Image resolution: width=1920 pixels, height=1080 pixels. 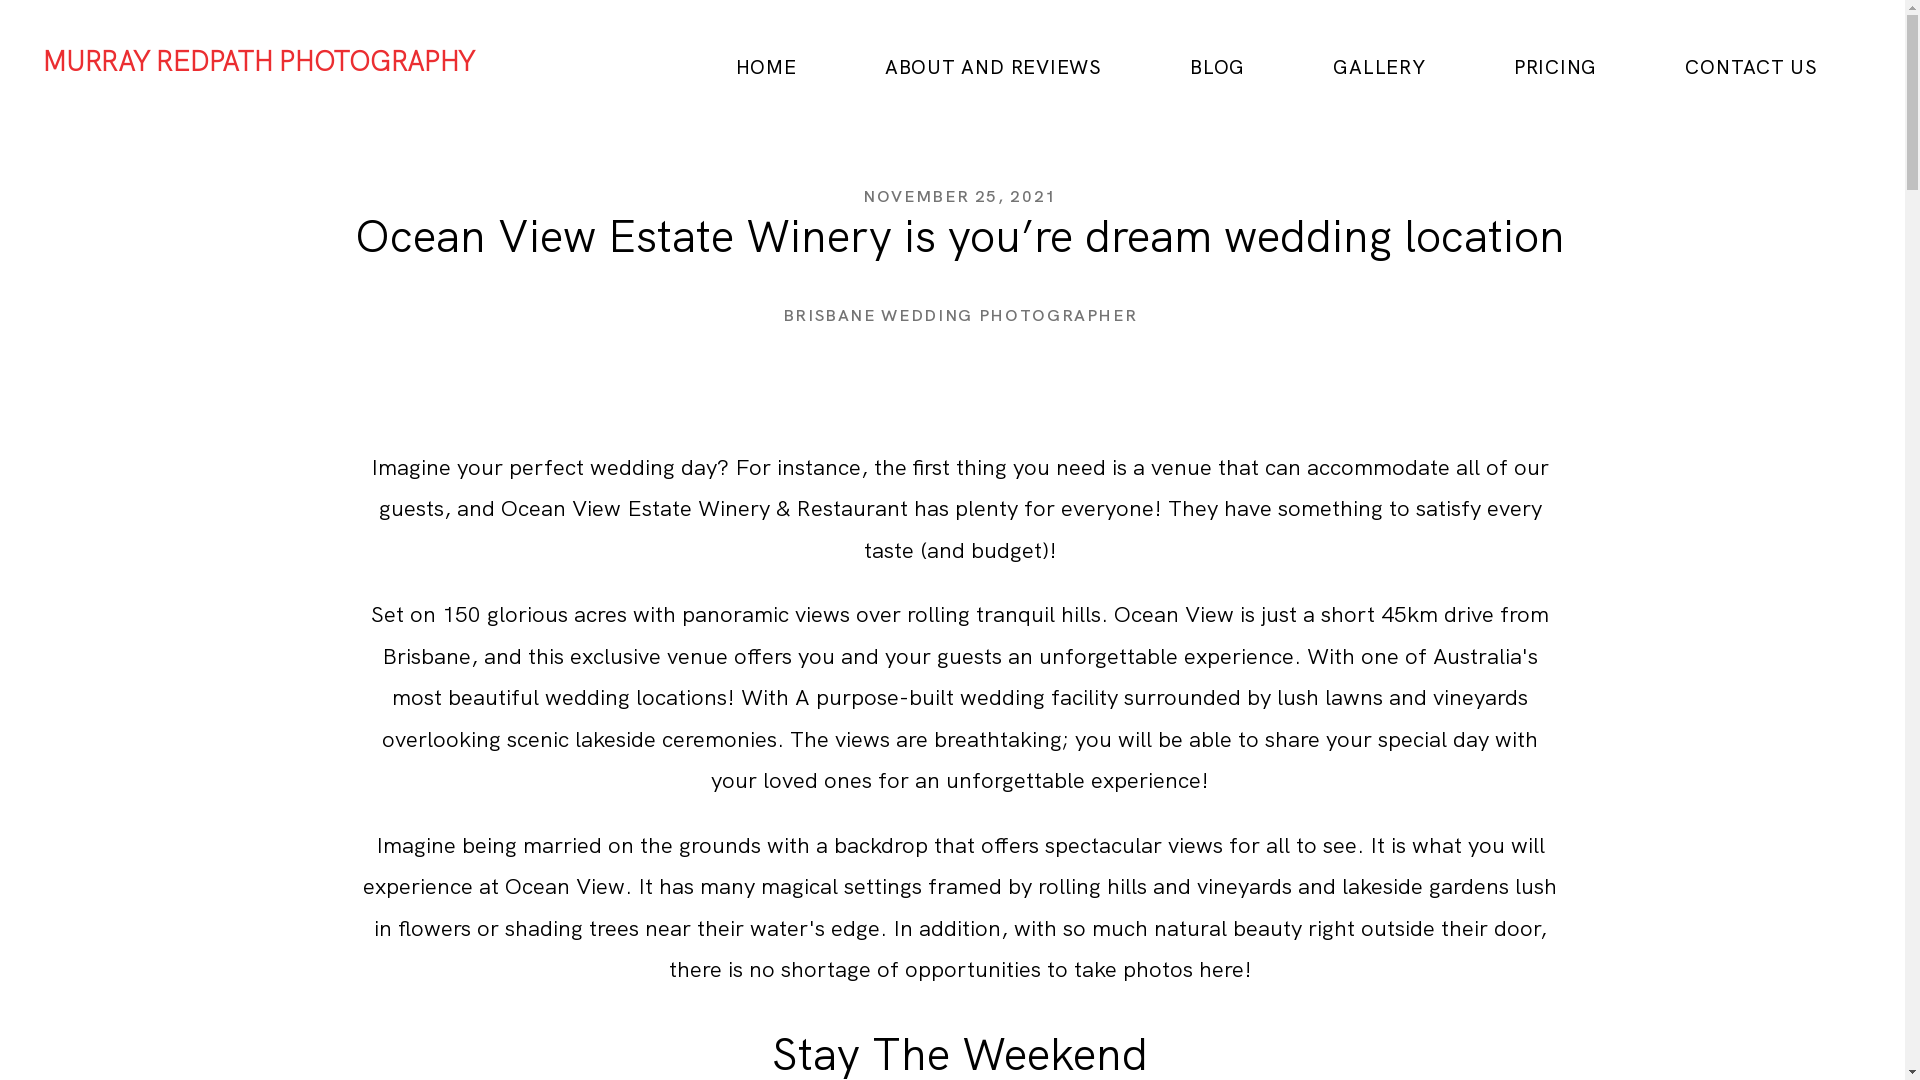 I want to click on HOME, so click(x=766, y=68).